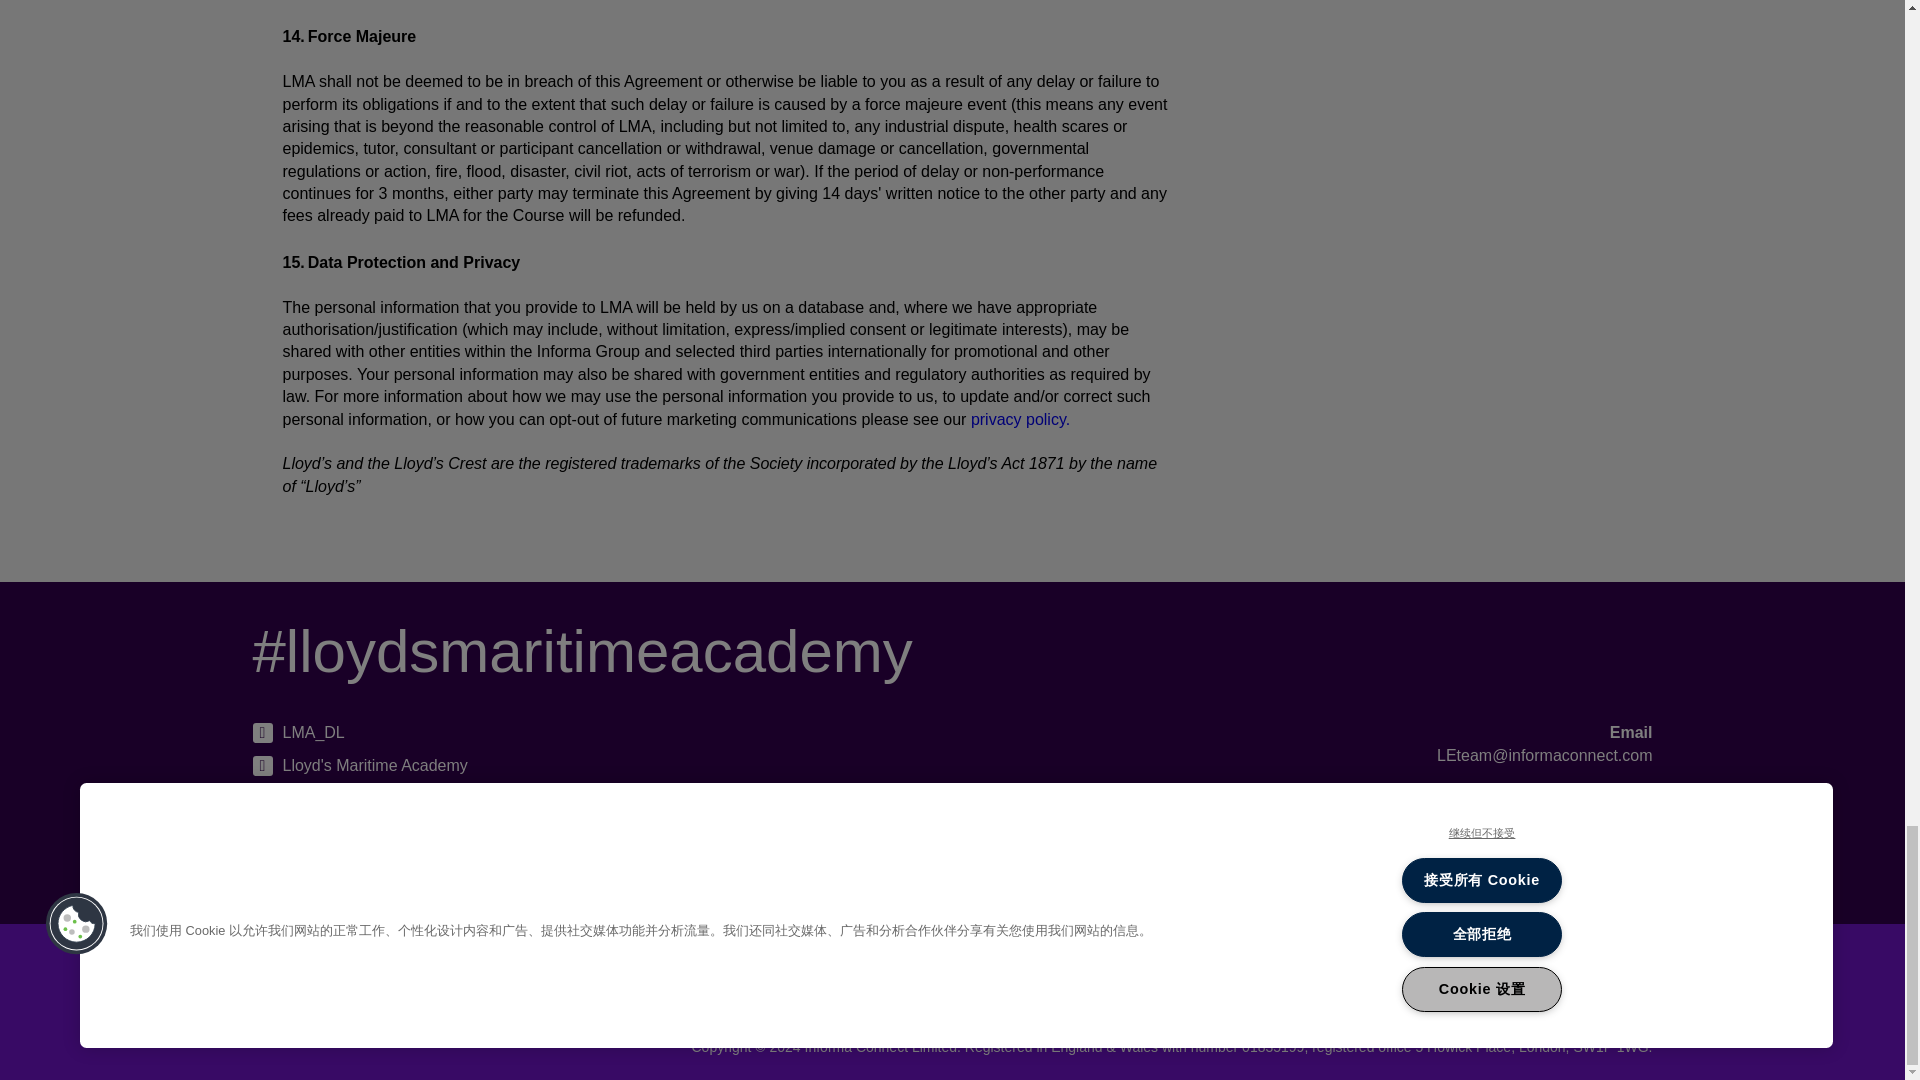  Describe the element at coordinates (353, 798) in the screenshot. I see `Lloydsmaritimeacademy` at that location.